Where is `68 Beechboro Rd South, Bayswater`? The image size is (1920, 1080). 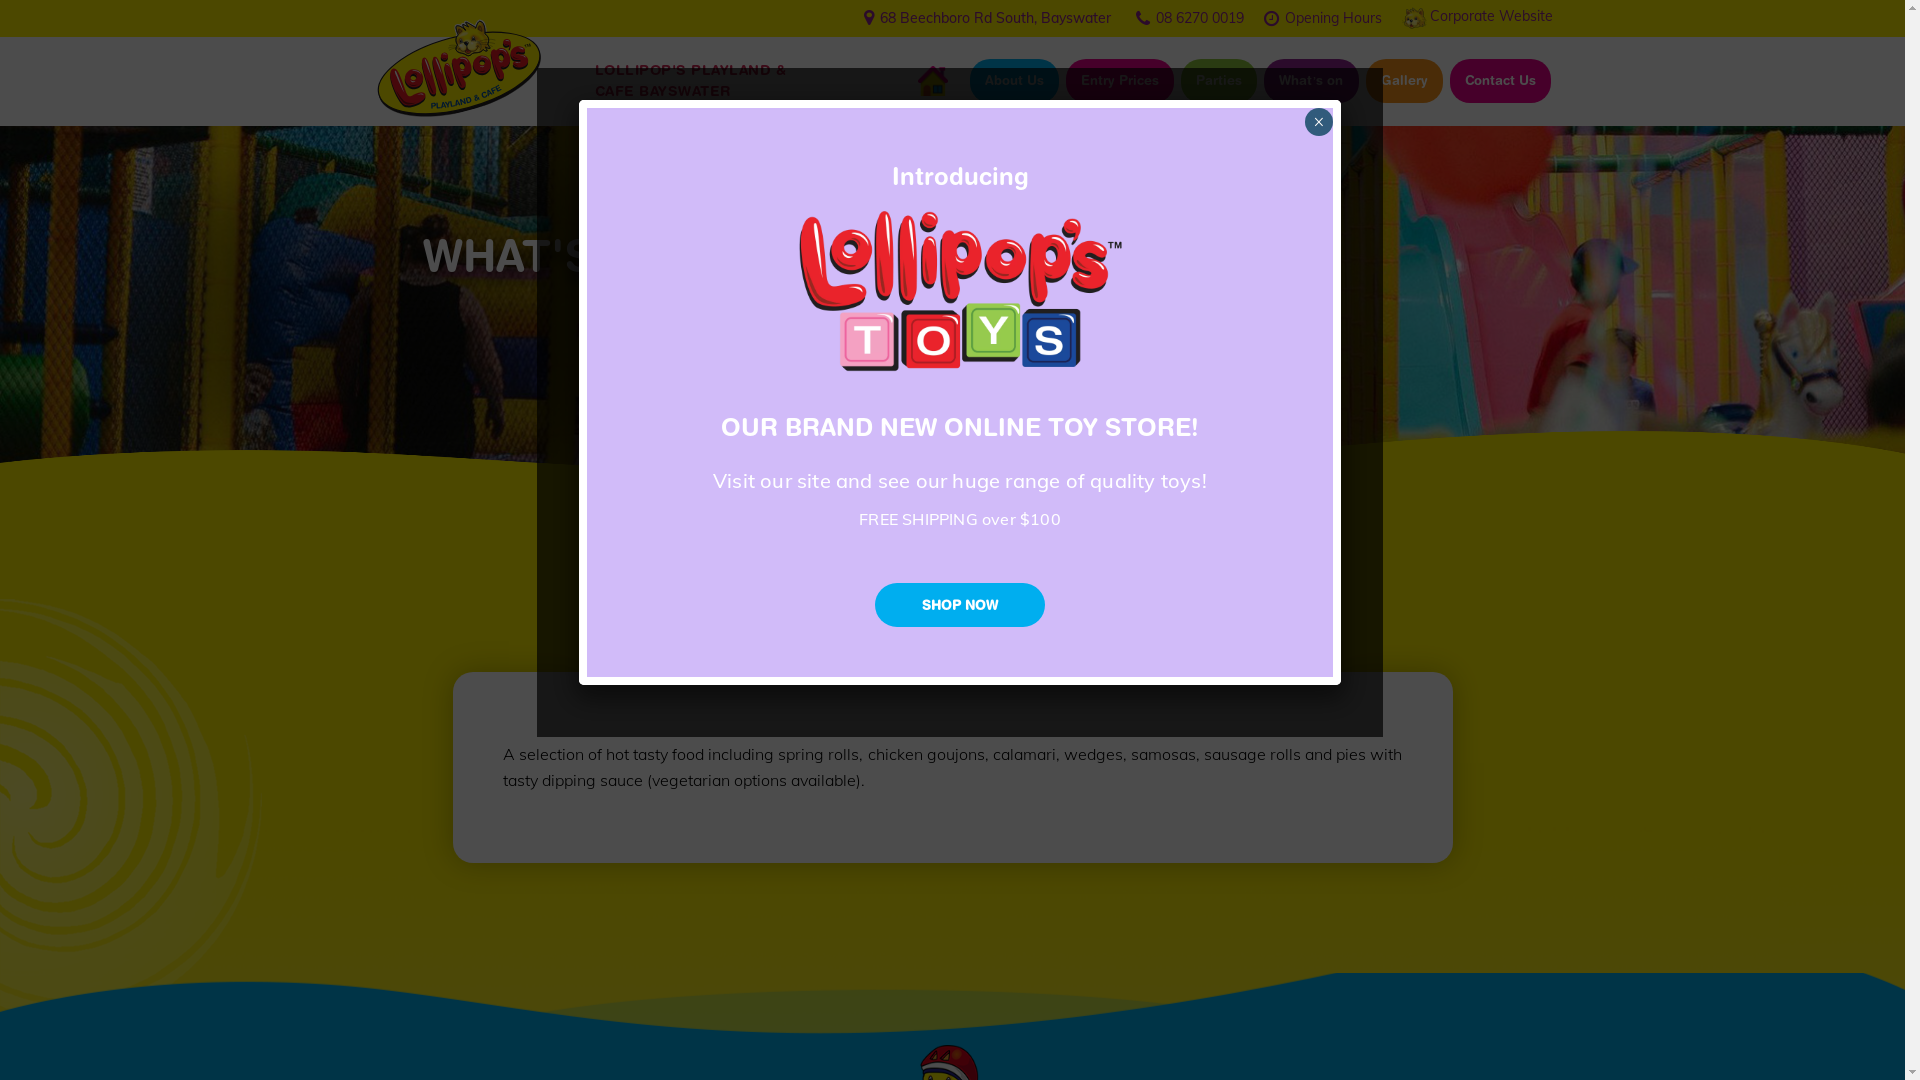 68 Beechboro Rd South, Bayswater is located at coordinates (996, 18).